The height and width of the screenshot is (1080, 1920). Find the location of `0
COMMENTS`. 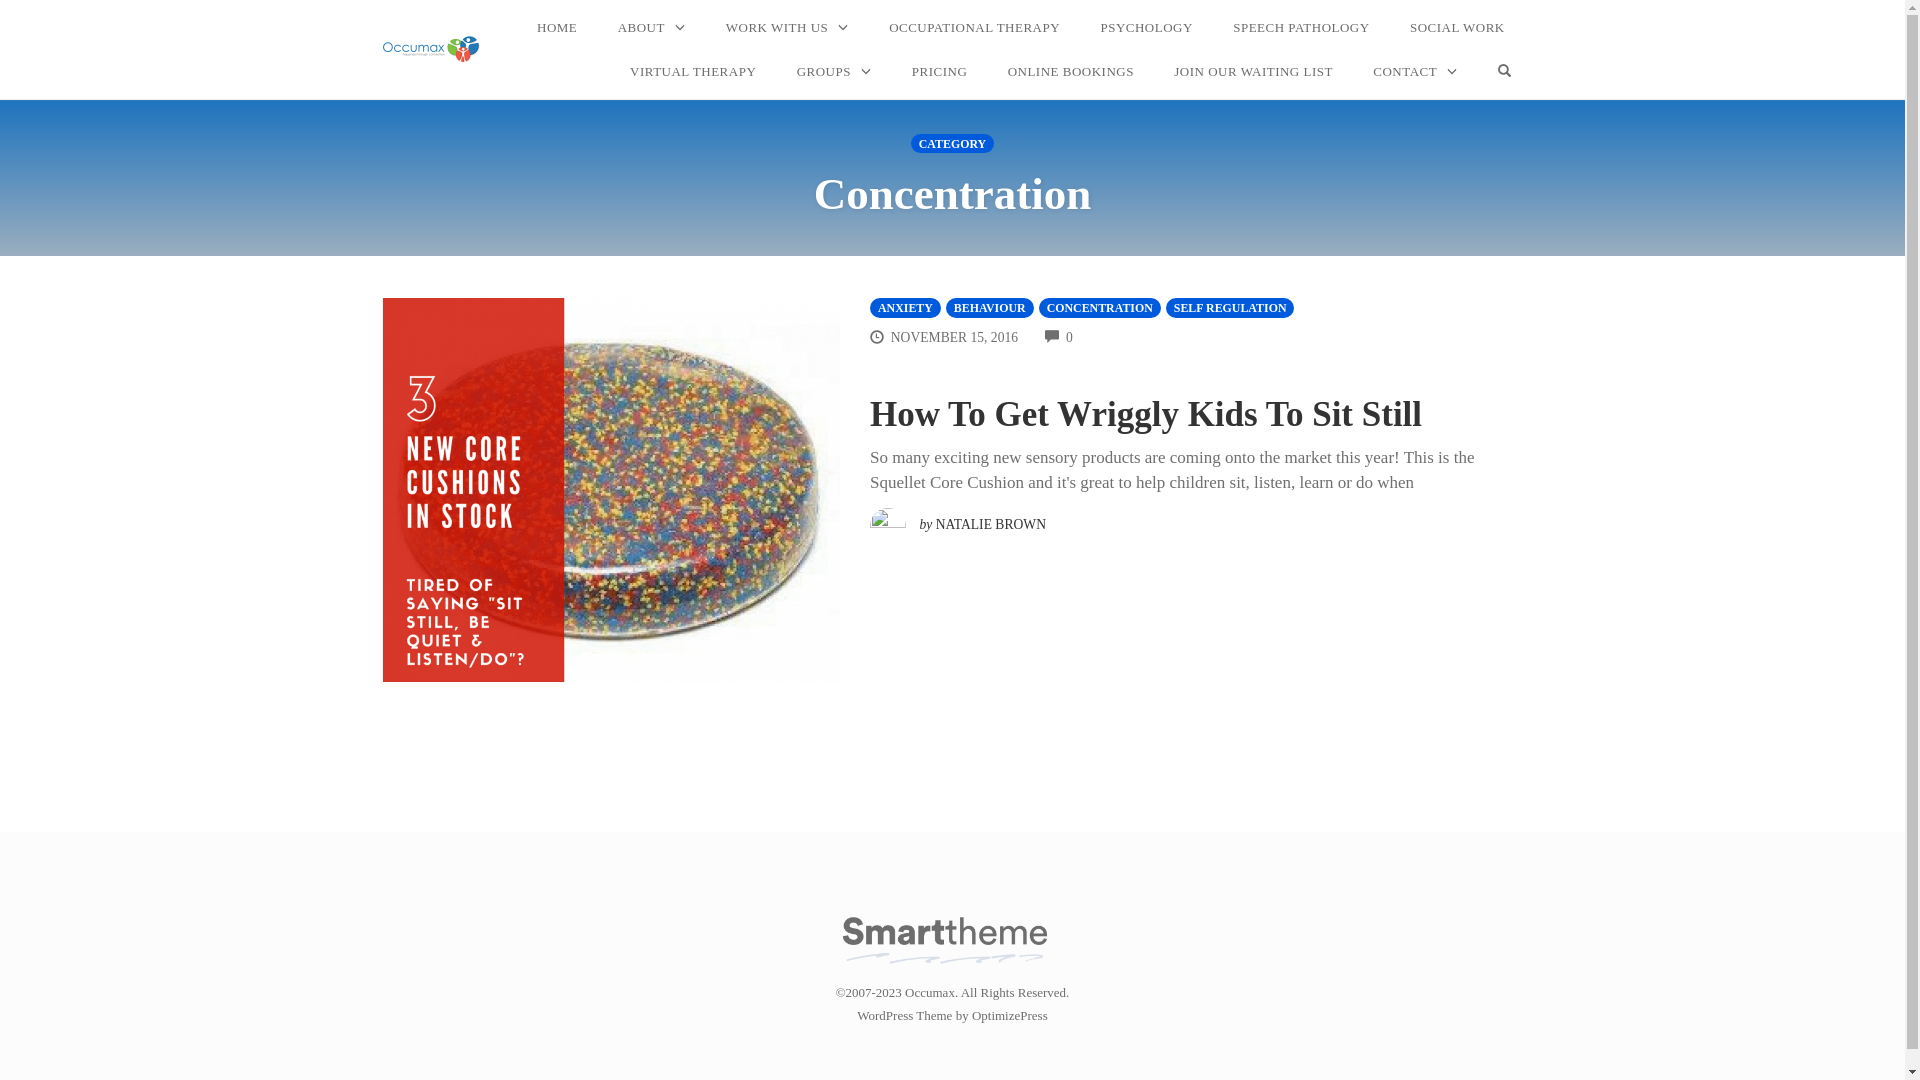

0
COMMENTS is located at coordinates (1059, 338).